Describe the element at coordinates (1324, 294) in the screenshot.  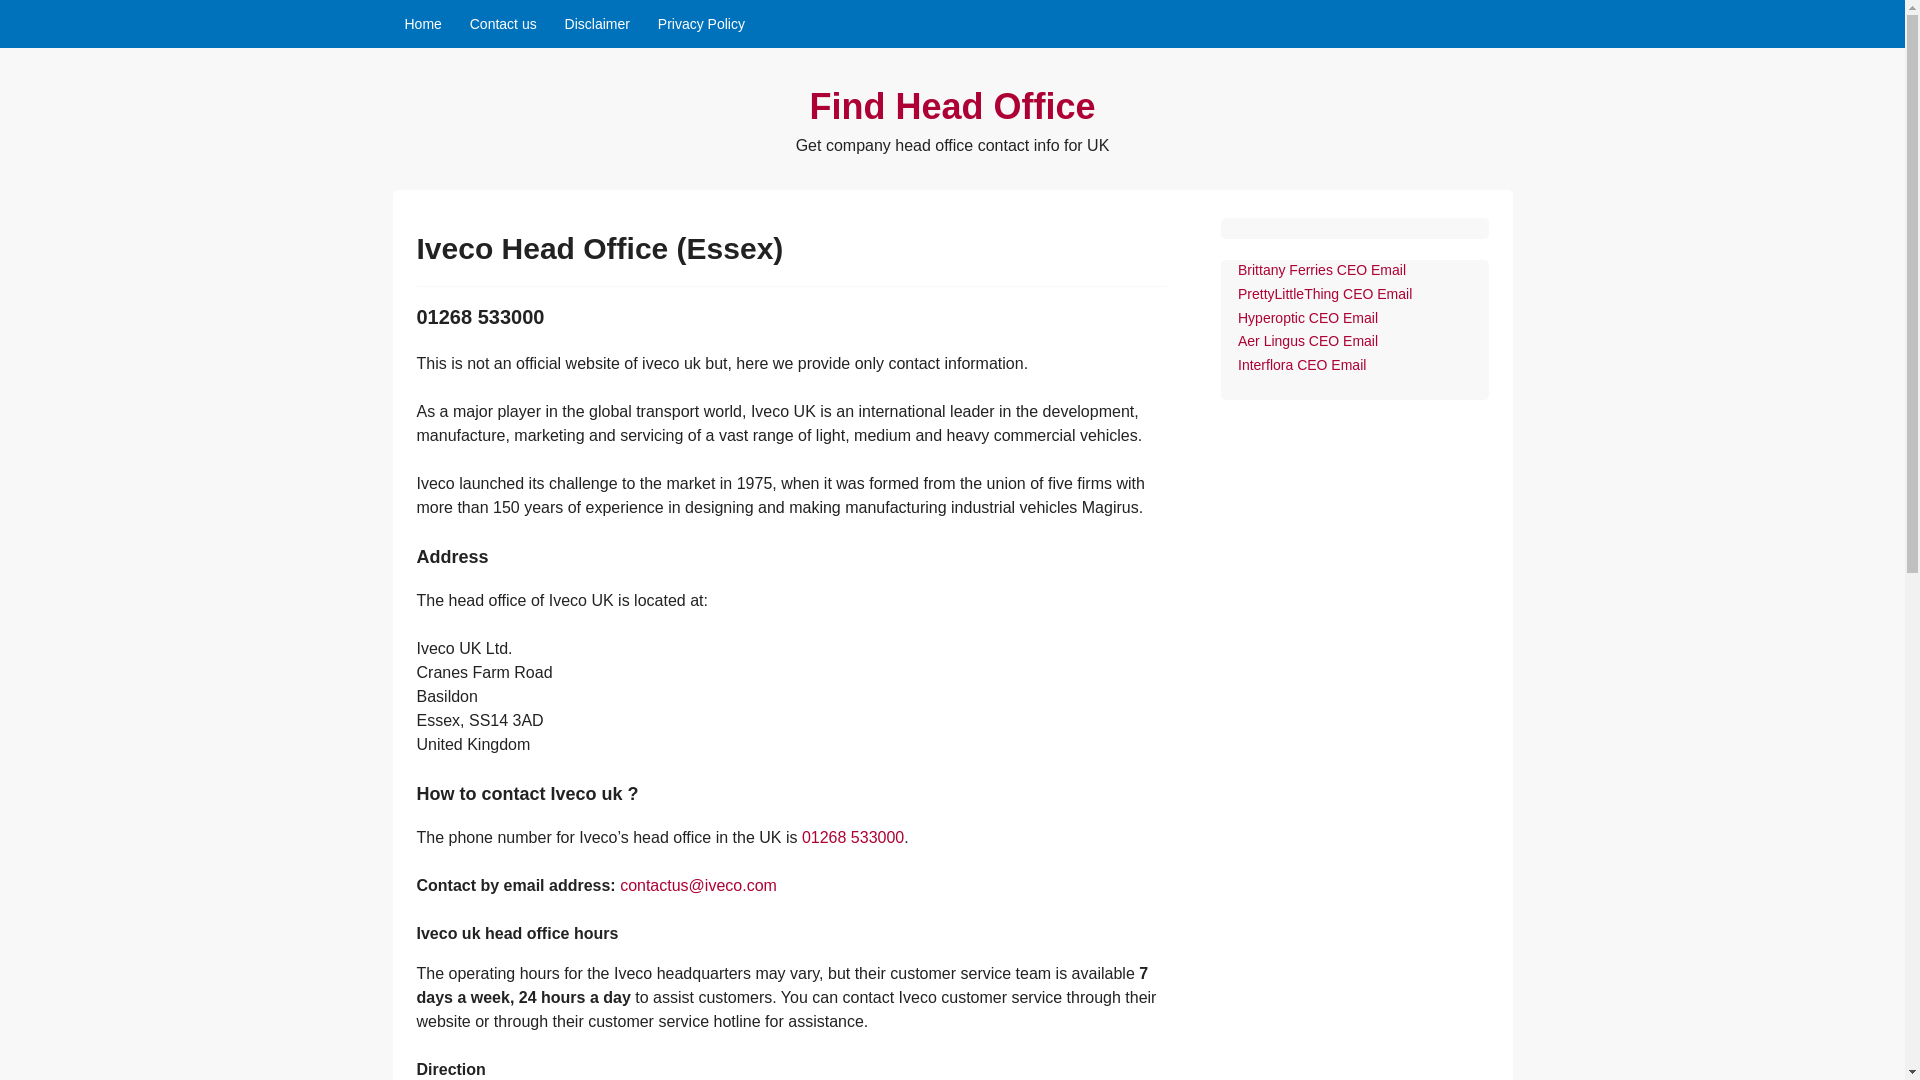
I see `PrettyLittleThing CEO Email` at that location.